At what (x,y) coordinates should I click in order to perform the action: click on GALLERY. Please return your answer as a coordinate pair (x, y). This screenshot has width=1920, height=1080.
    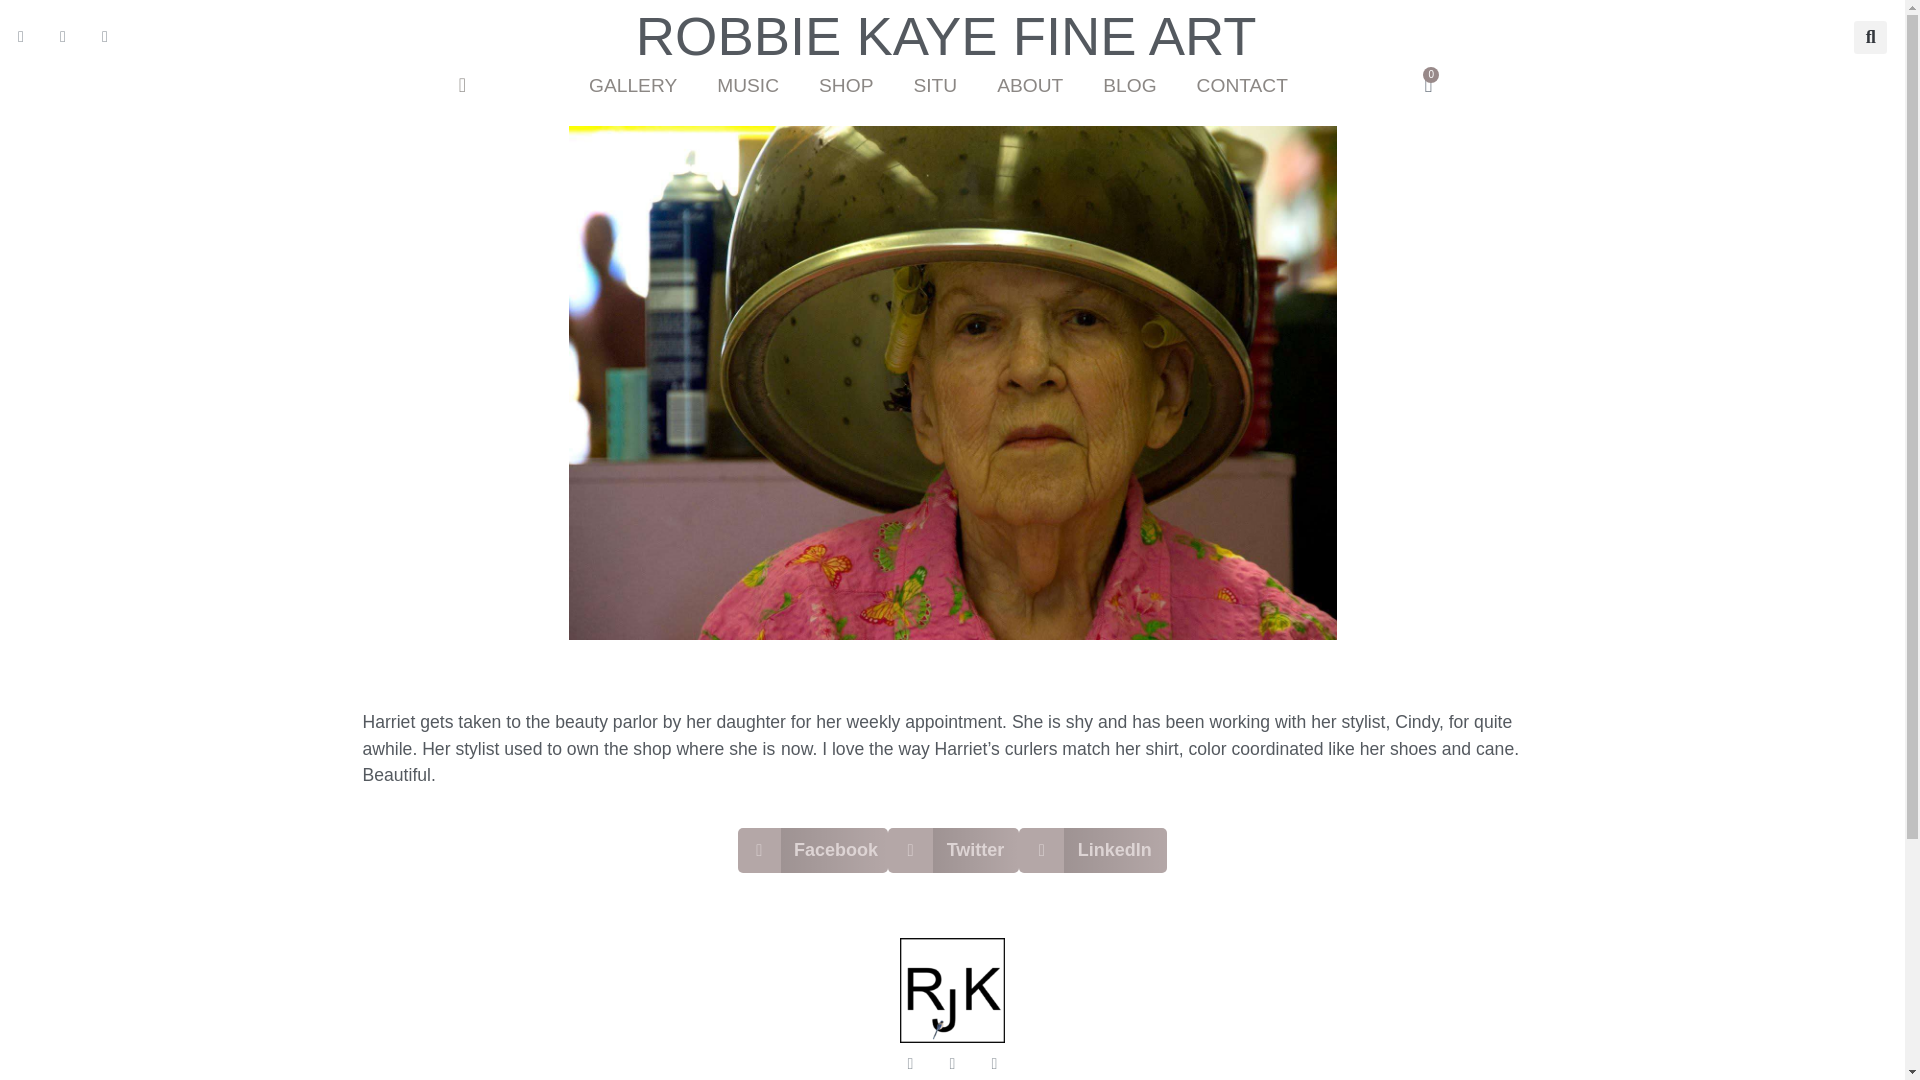
    Looking at the image, I should click on (632, 86).